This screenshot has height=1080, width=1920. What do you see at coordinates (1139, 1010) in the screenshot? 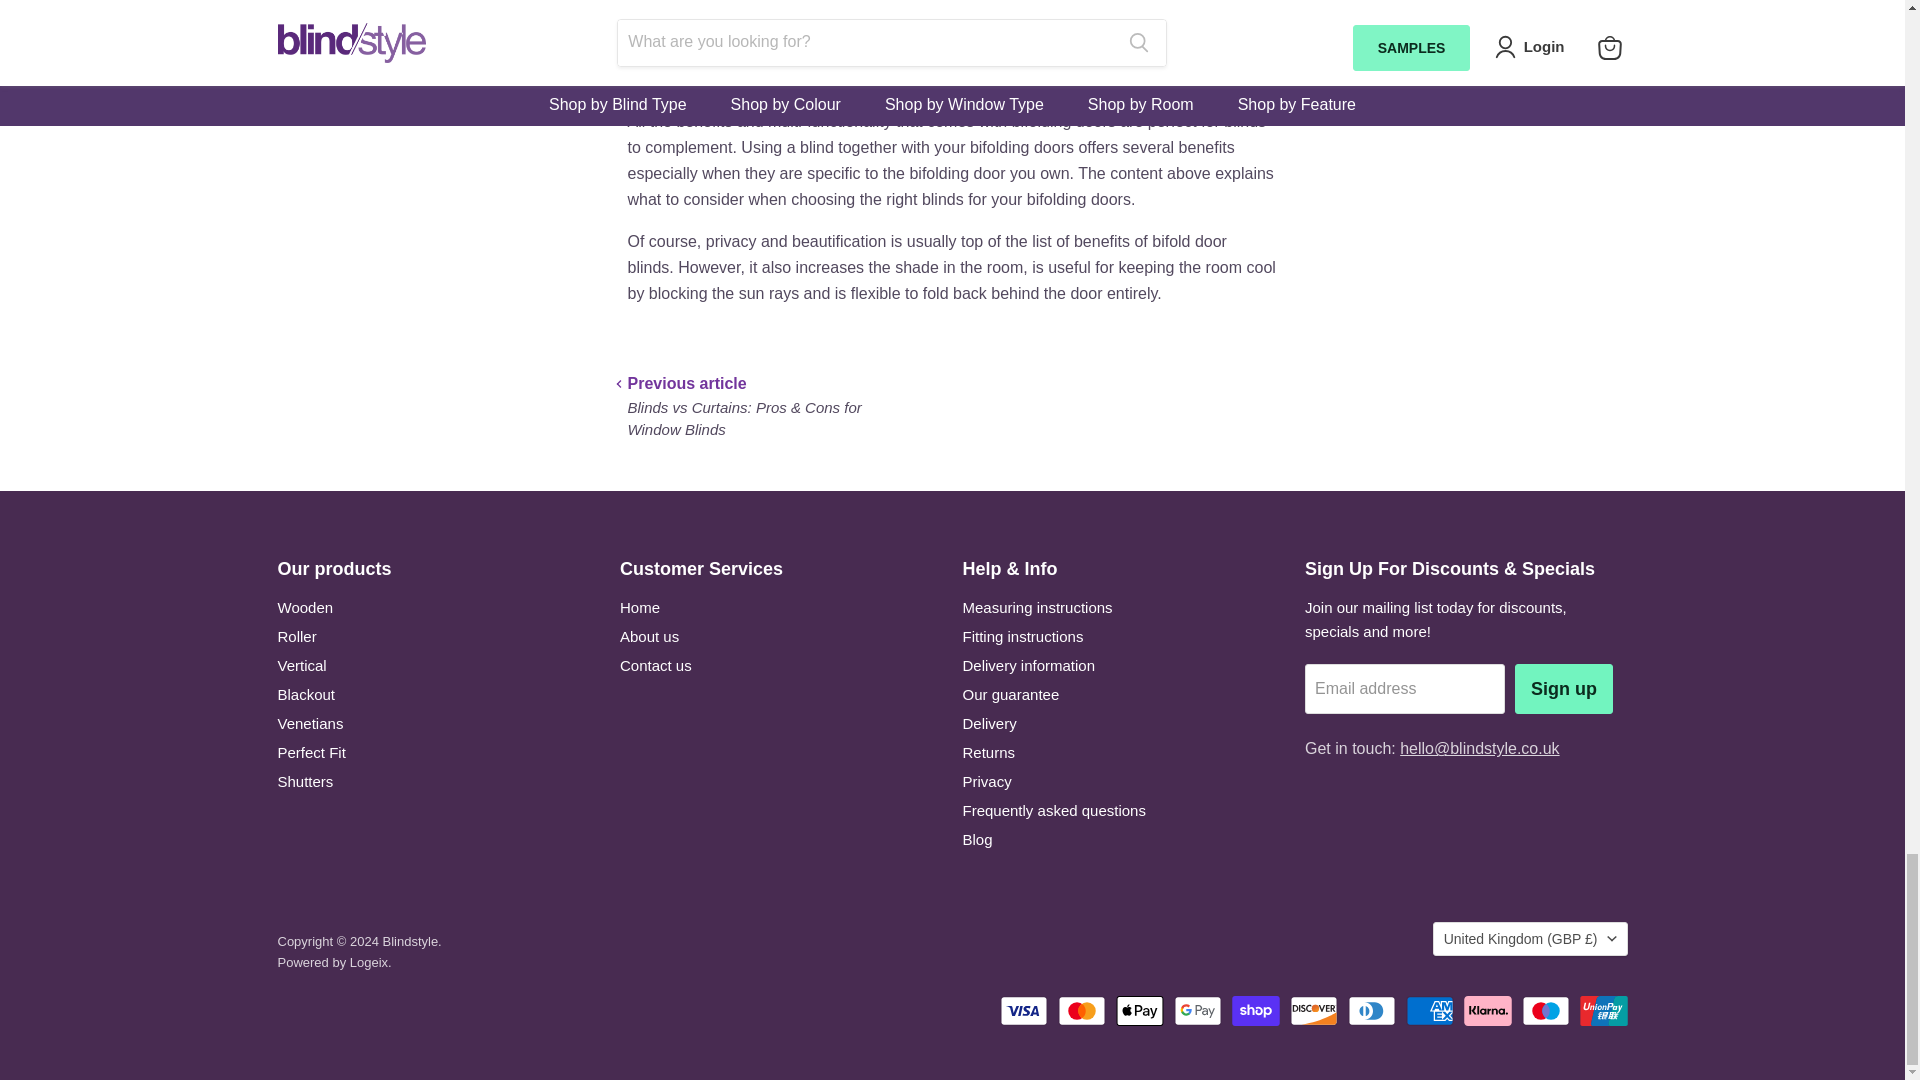
I see `Apple Pay` at bounding box center [1139, 1010].